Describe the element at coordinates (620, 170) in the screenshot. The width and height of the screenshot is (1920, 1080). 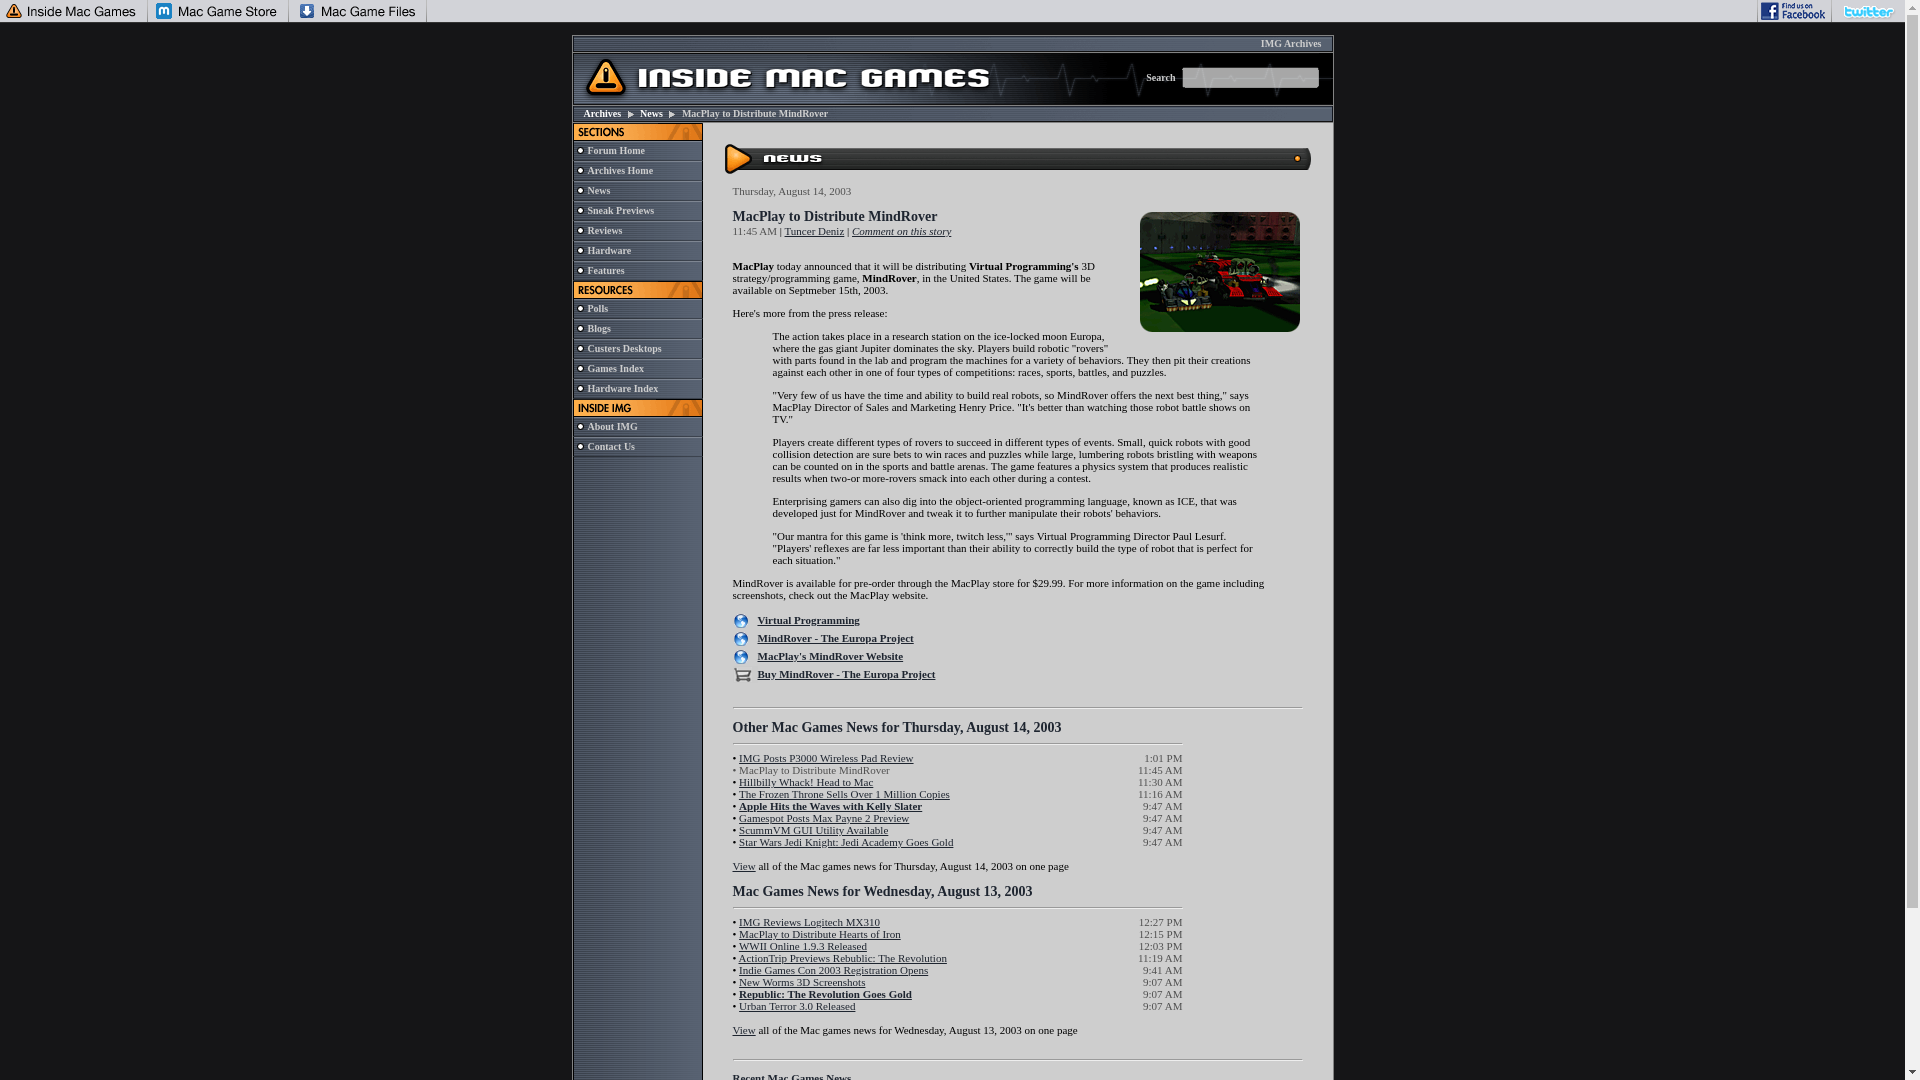
I see `Archives Home` at that location.